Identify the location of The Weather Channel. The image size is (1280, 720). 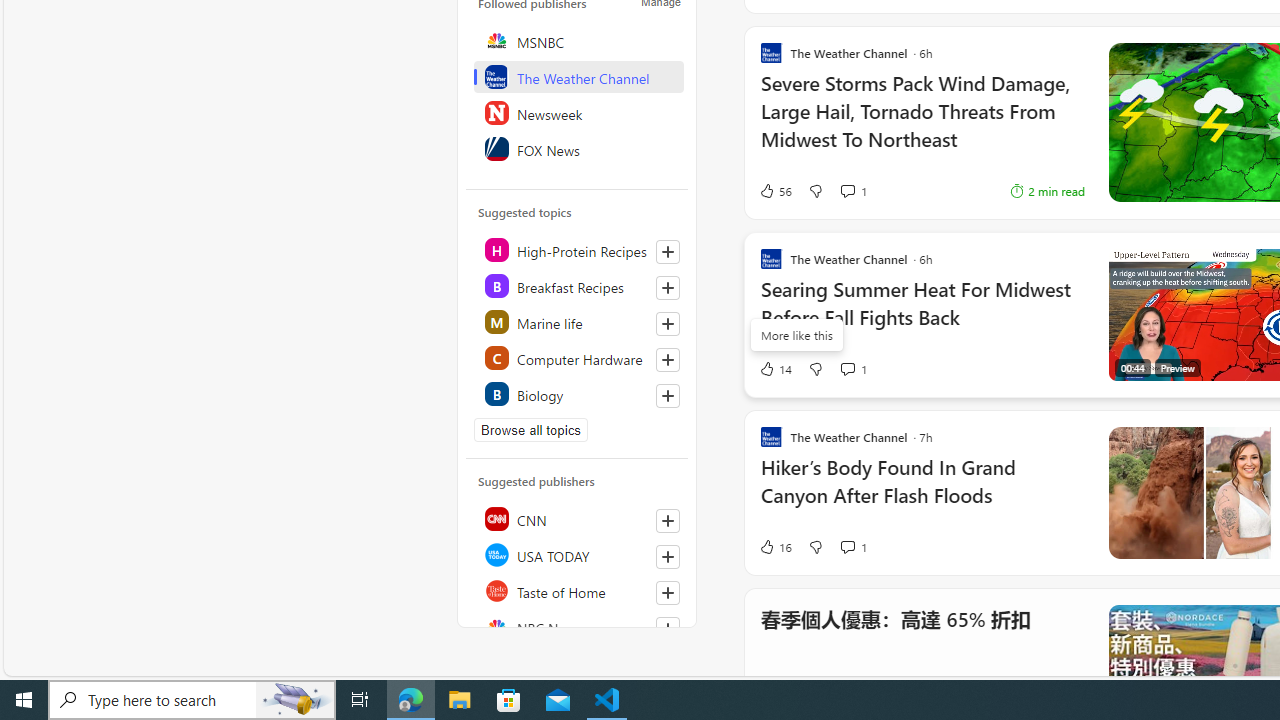
(578, 76).